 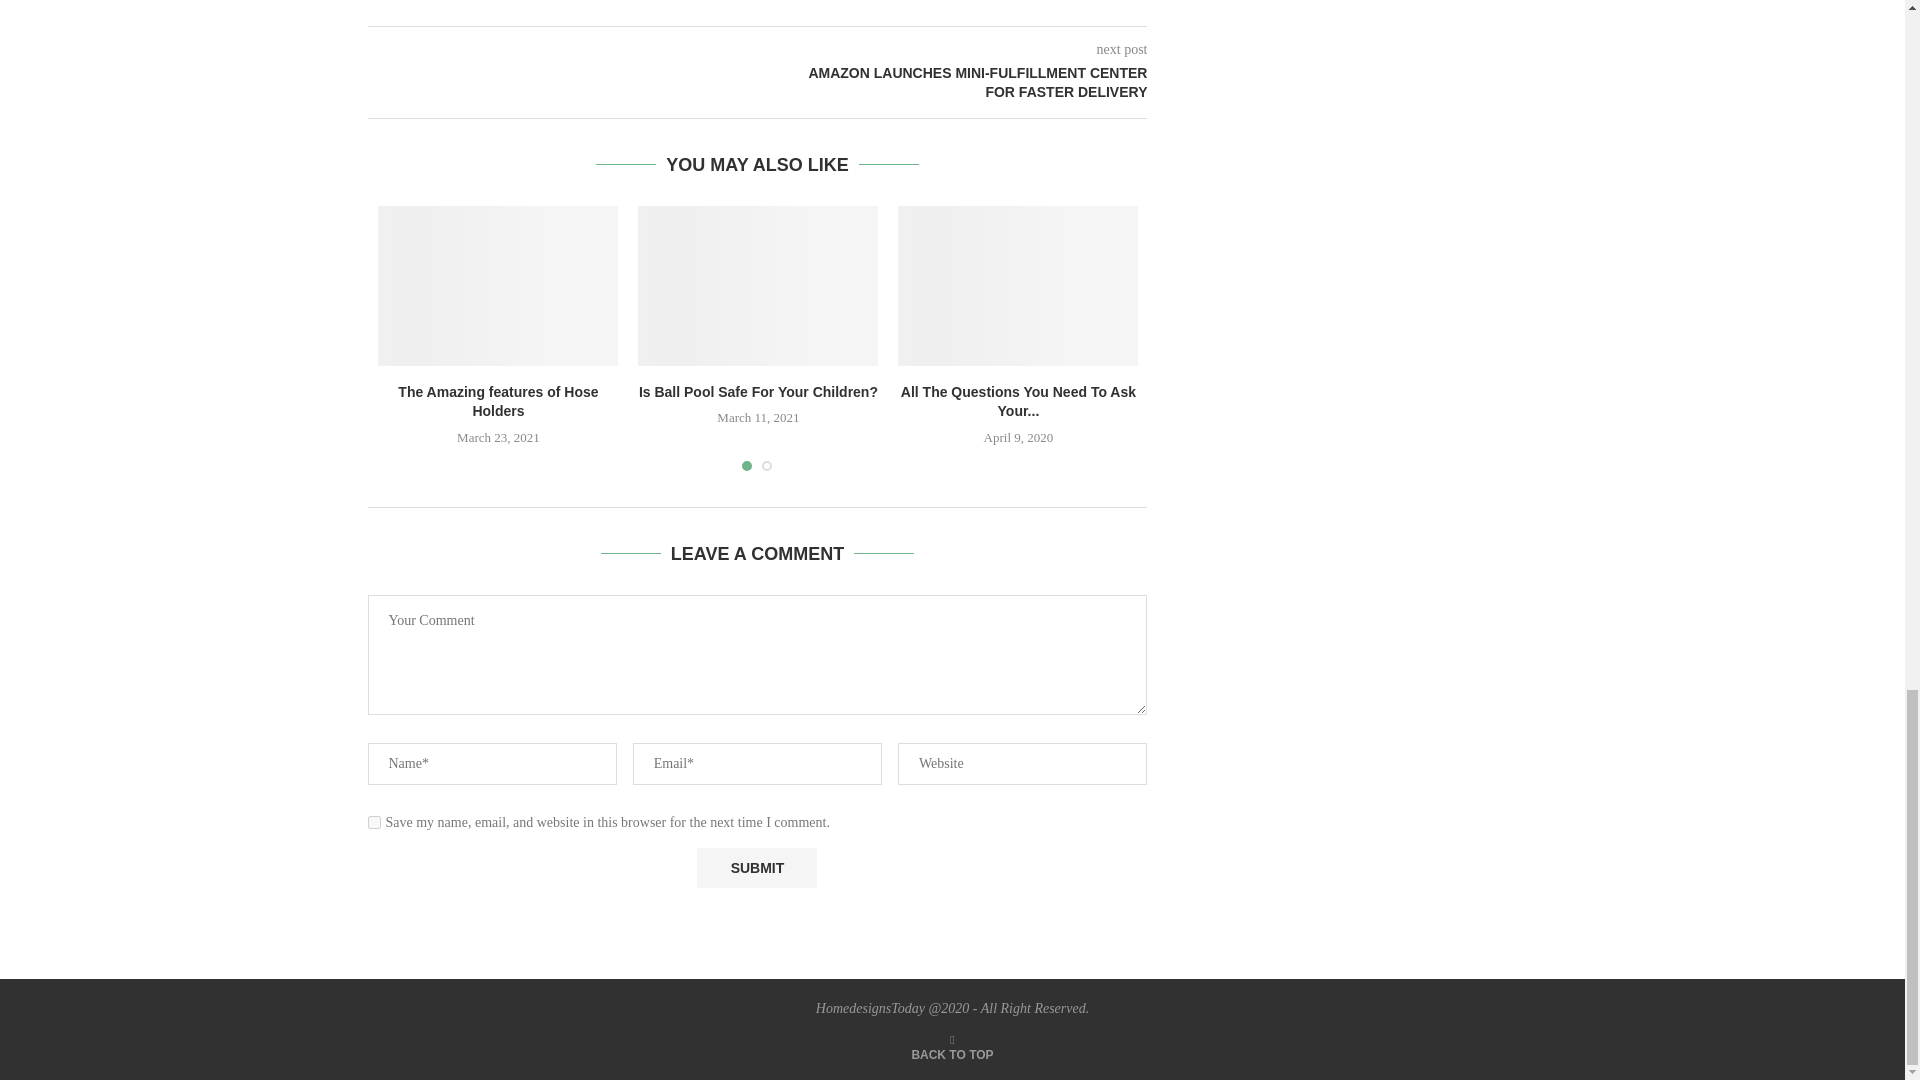 What do you see at coordinates (374, 822) in the screenshot?
I see `yes` at bounding box center [374, 822].